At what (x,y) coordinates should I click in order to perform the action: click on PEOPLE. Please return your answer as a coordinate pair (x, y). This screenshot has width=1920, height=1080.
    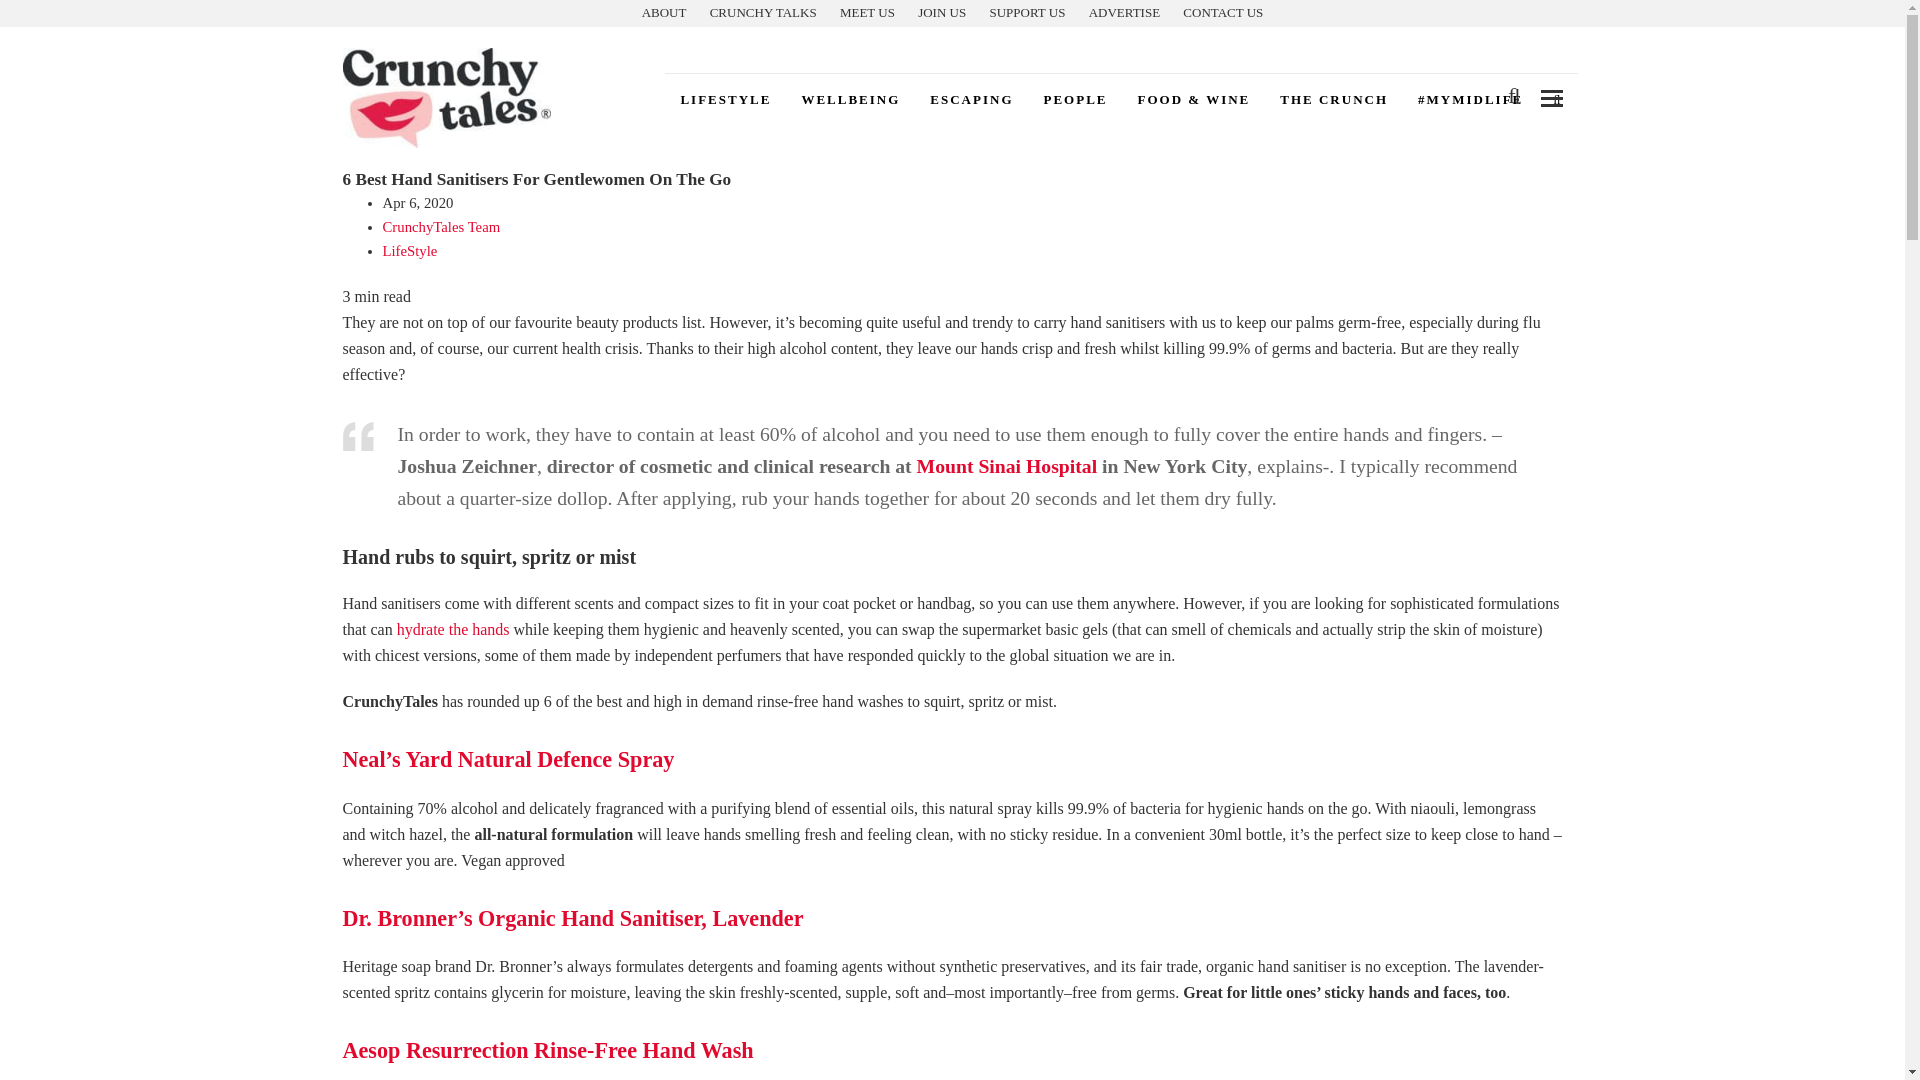
    Looking at the image, I should click on (1074, 99).